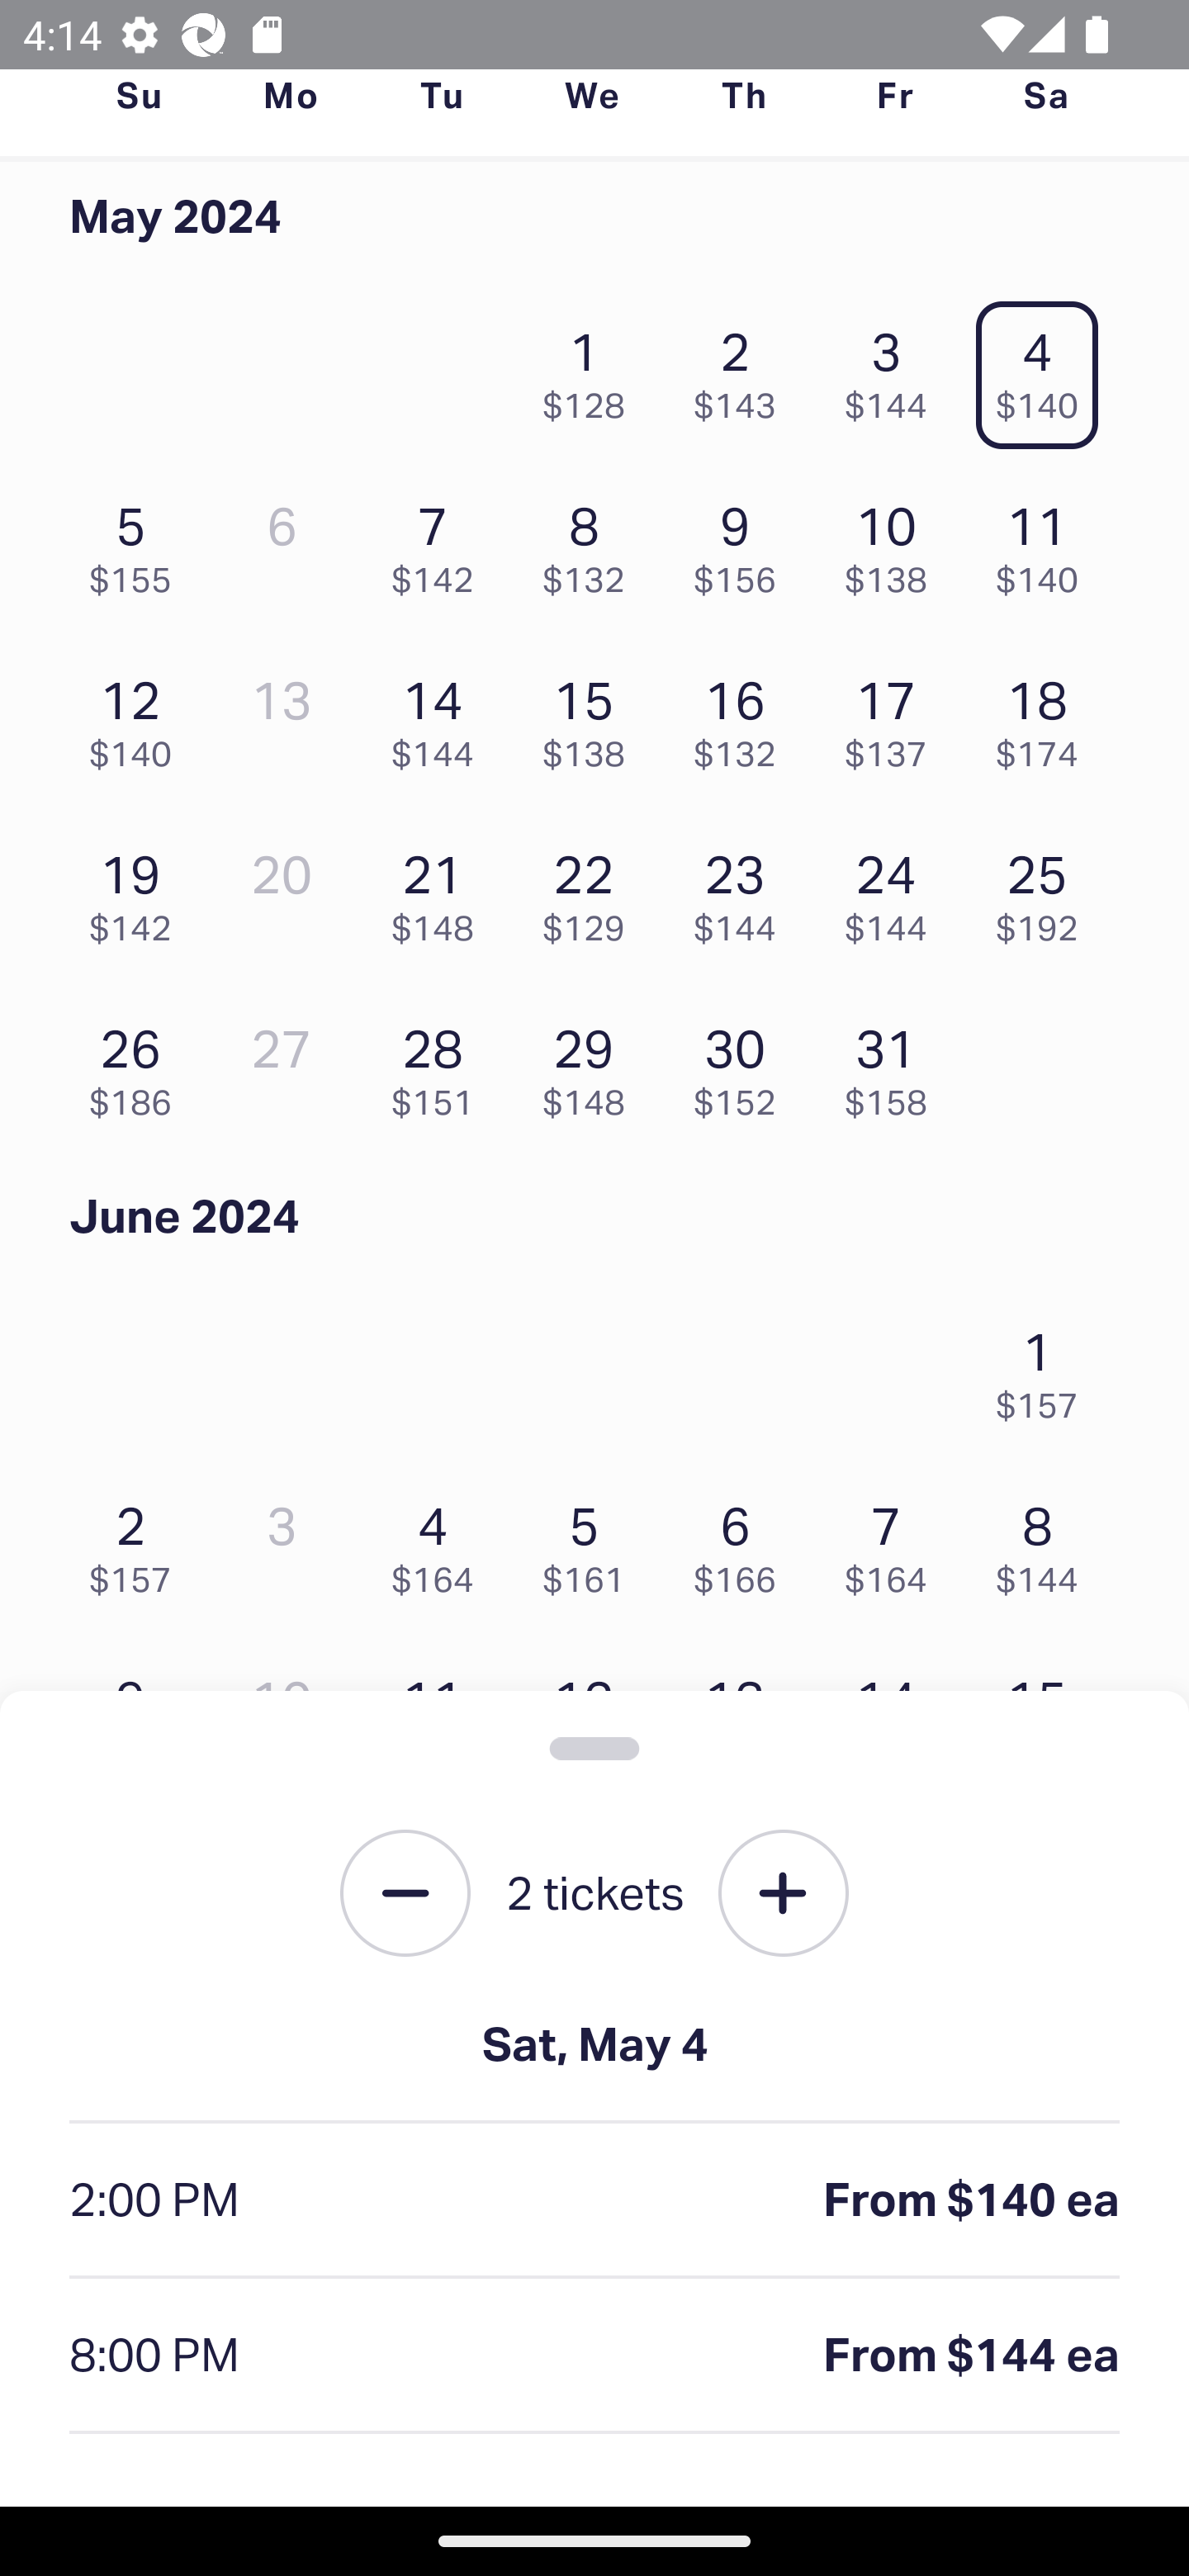  I want to click on 28 $151, so click(441, 1065).